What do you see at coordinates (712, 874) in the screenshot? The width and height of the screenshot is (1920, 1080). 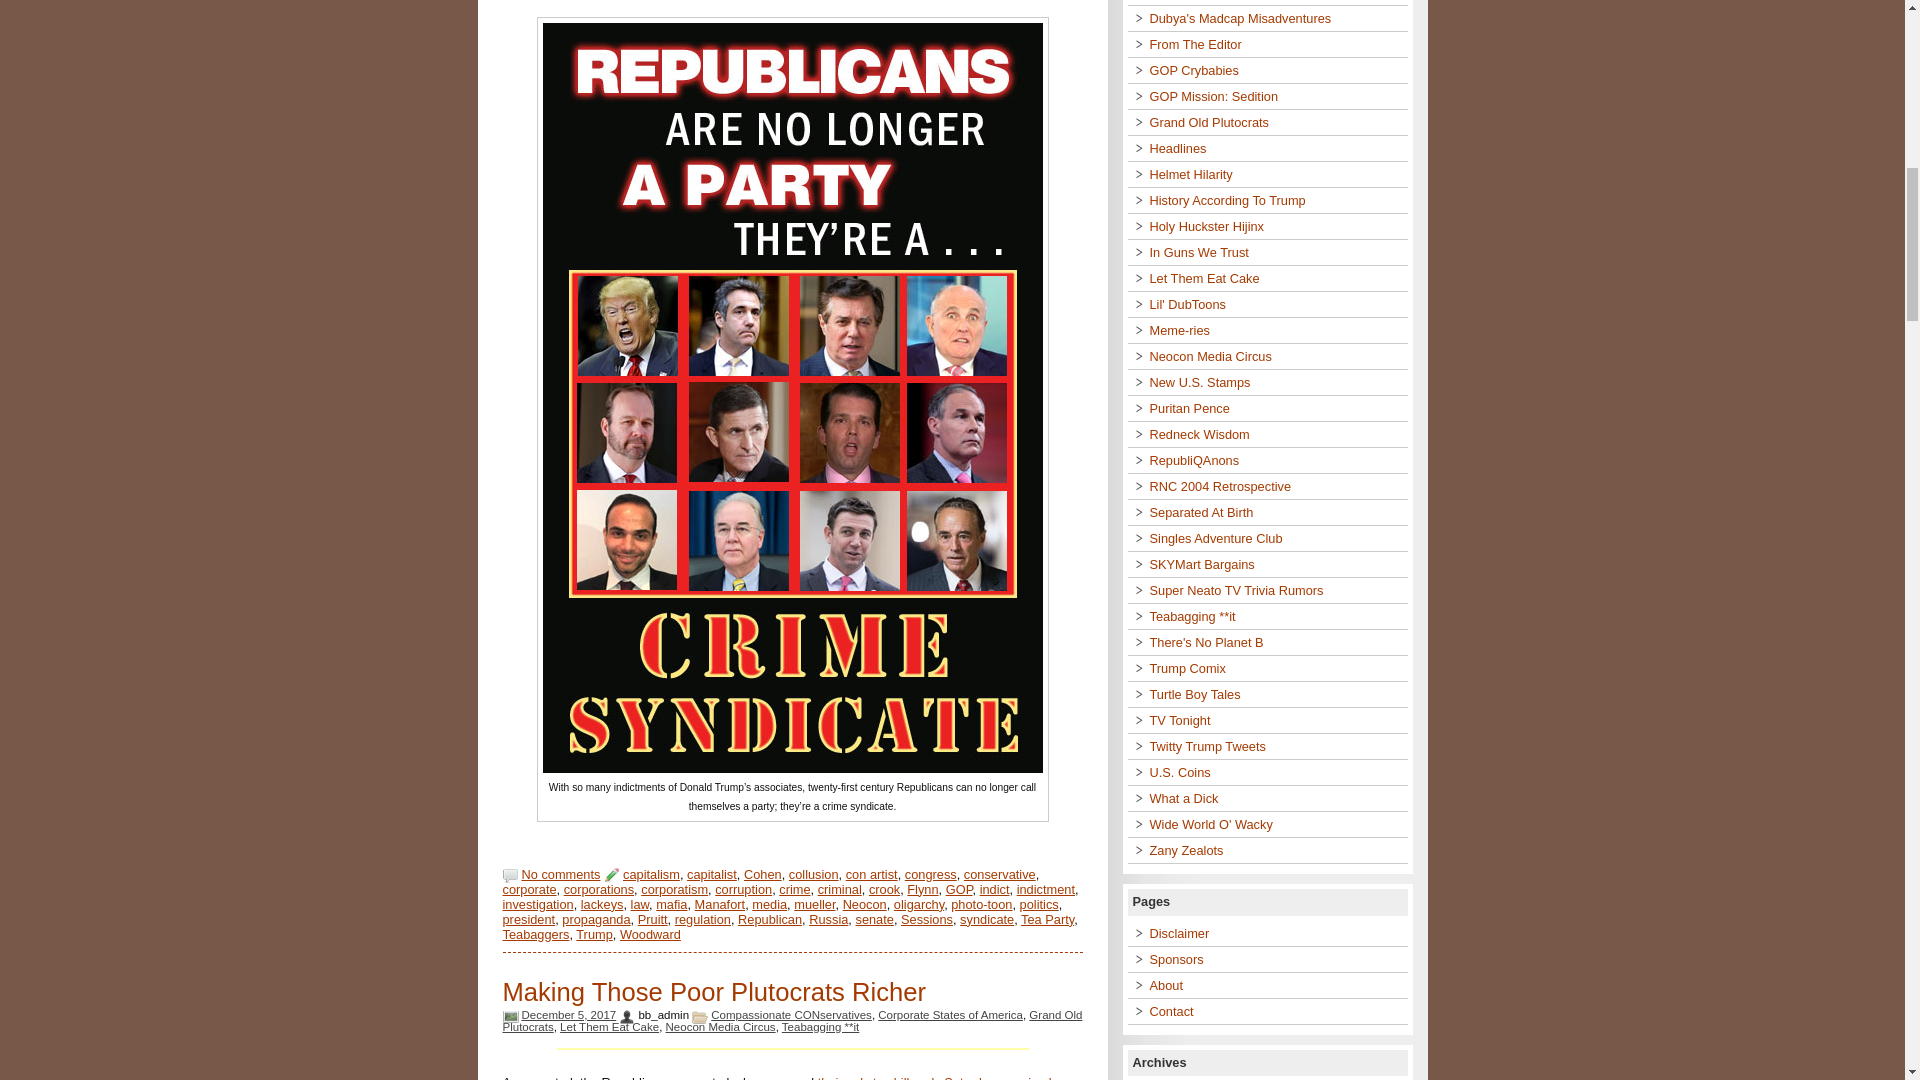 I see `capitalist` at bounding box center [712, 874].